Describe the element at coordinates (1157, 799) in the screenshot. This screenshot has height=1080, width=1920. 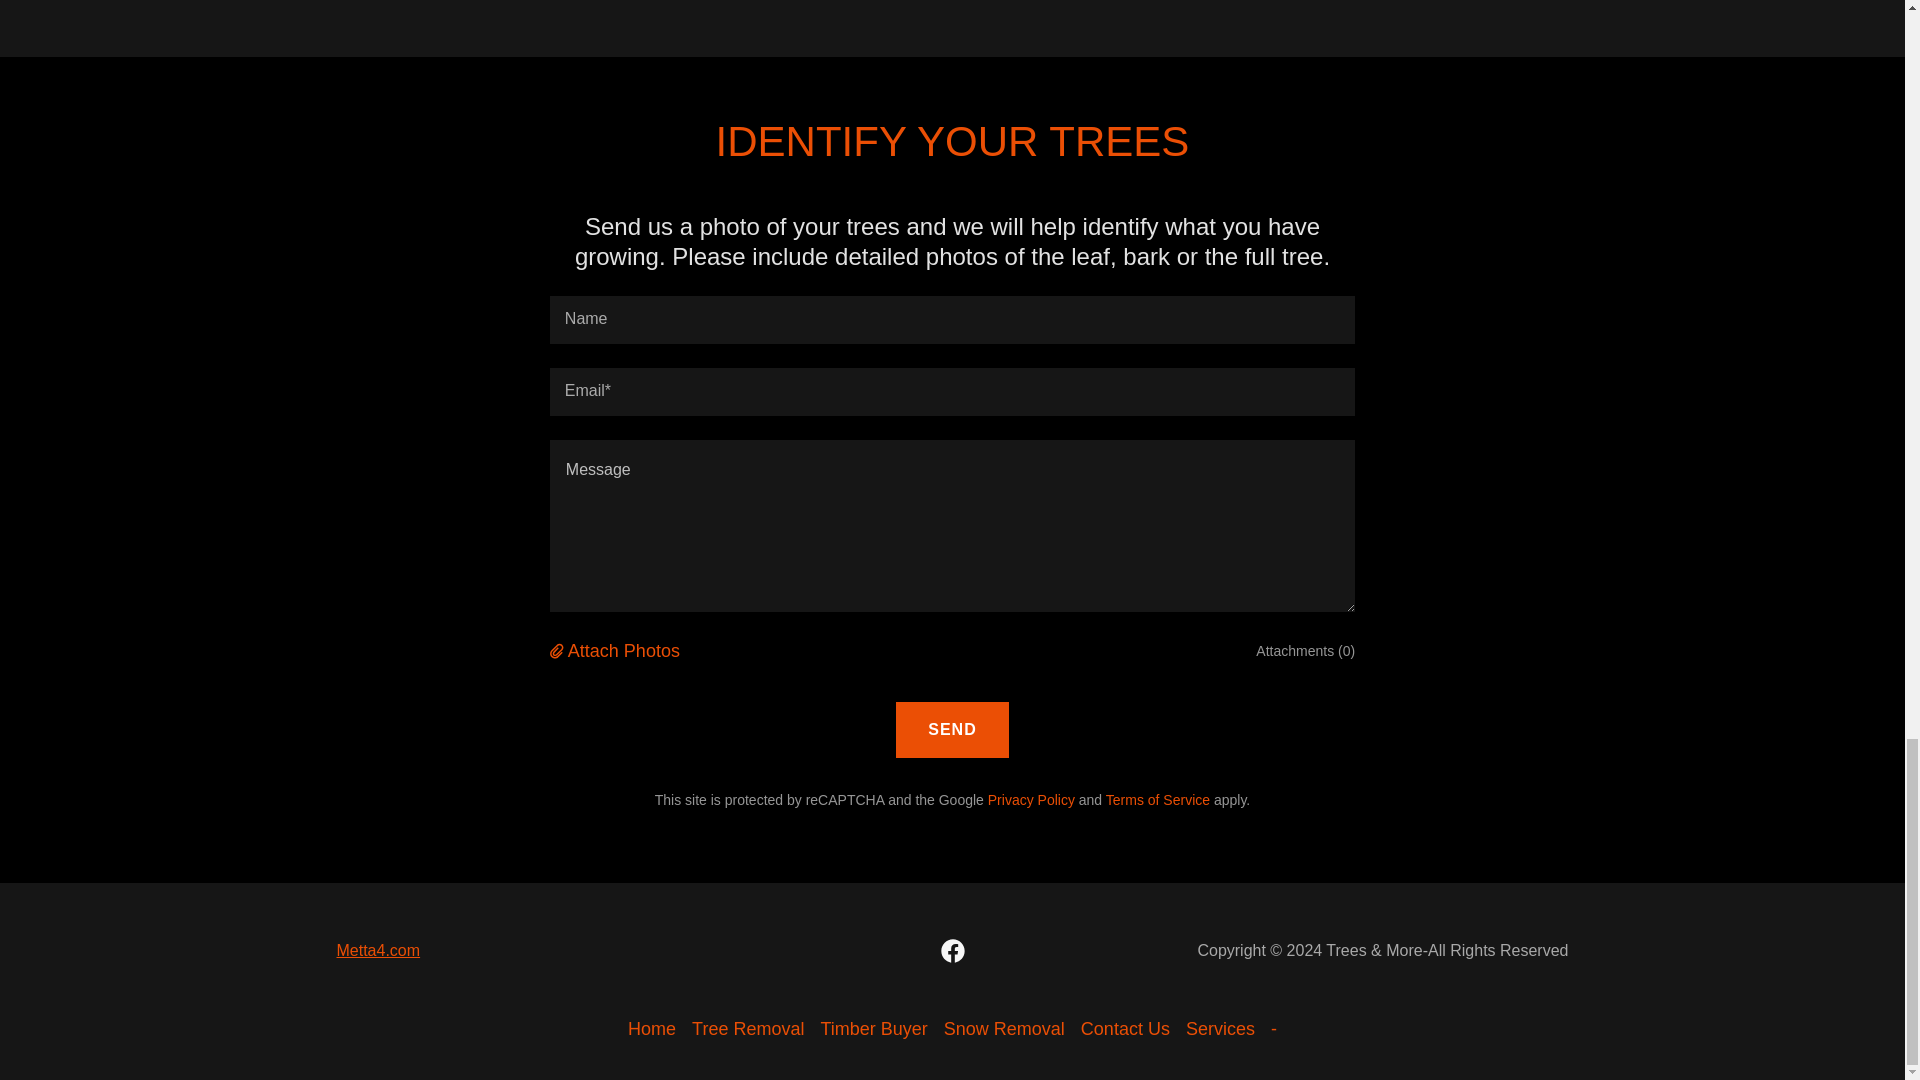
I see `Terms of Service` at that location.